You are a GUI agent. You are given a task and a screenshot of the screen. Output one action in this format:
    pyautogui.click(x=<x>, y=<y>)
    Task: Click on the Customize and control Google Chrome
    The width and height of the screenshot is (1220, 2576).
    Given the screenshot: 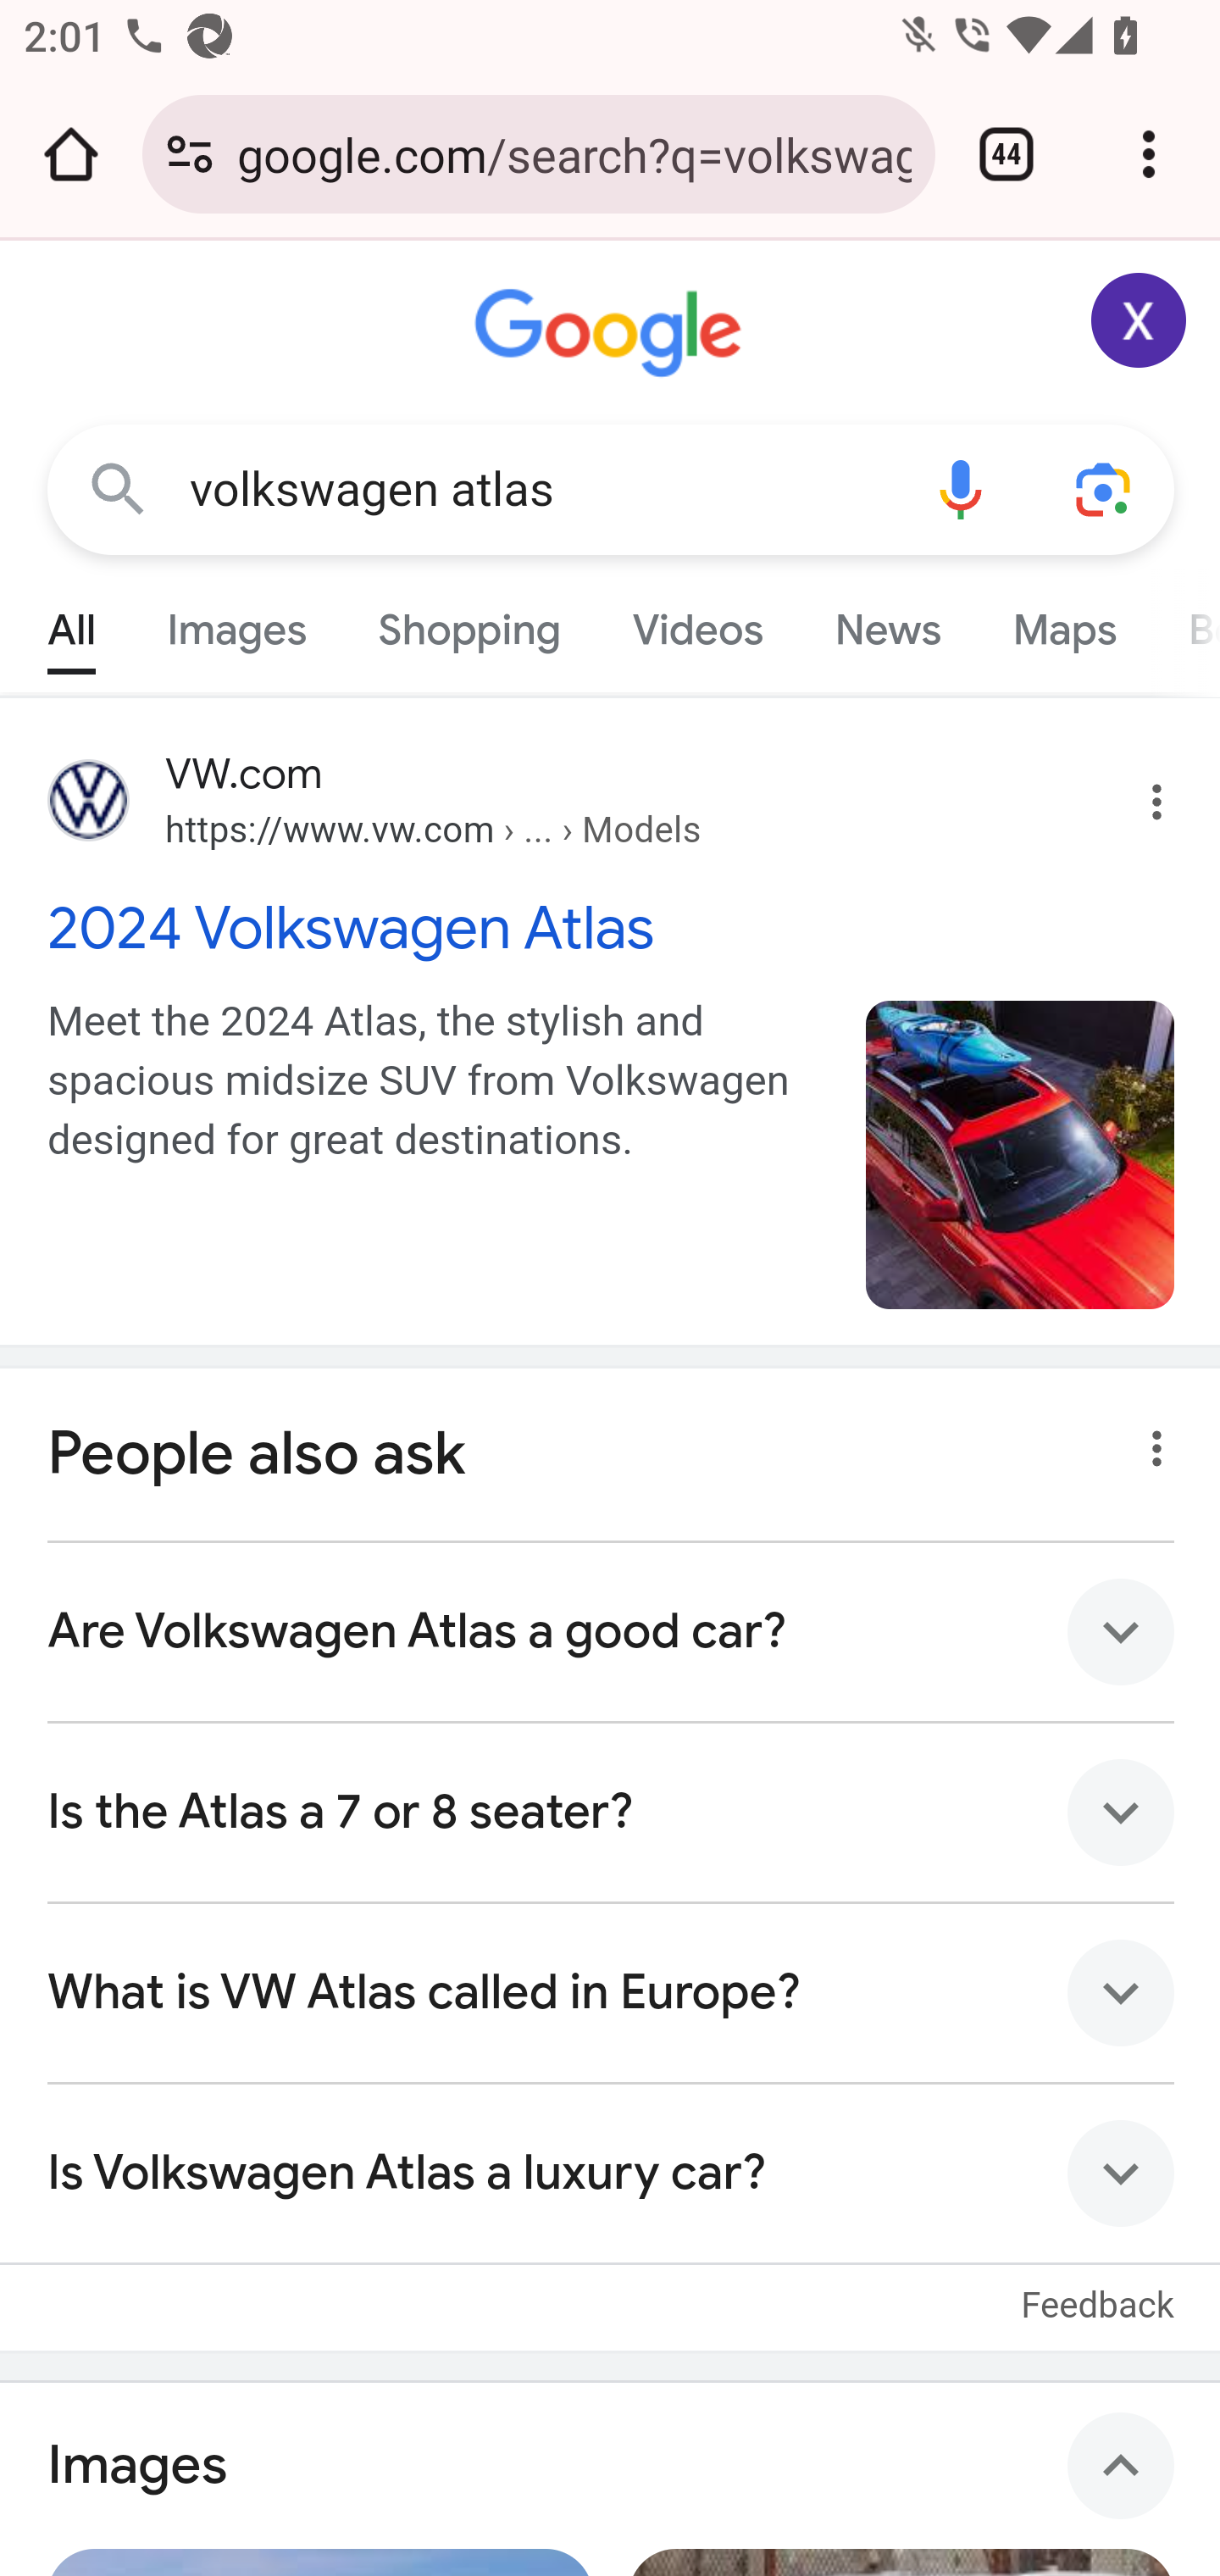 What is the action you would take?
    pyautogui.click(x=1149, y=154)
    